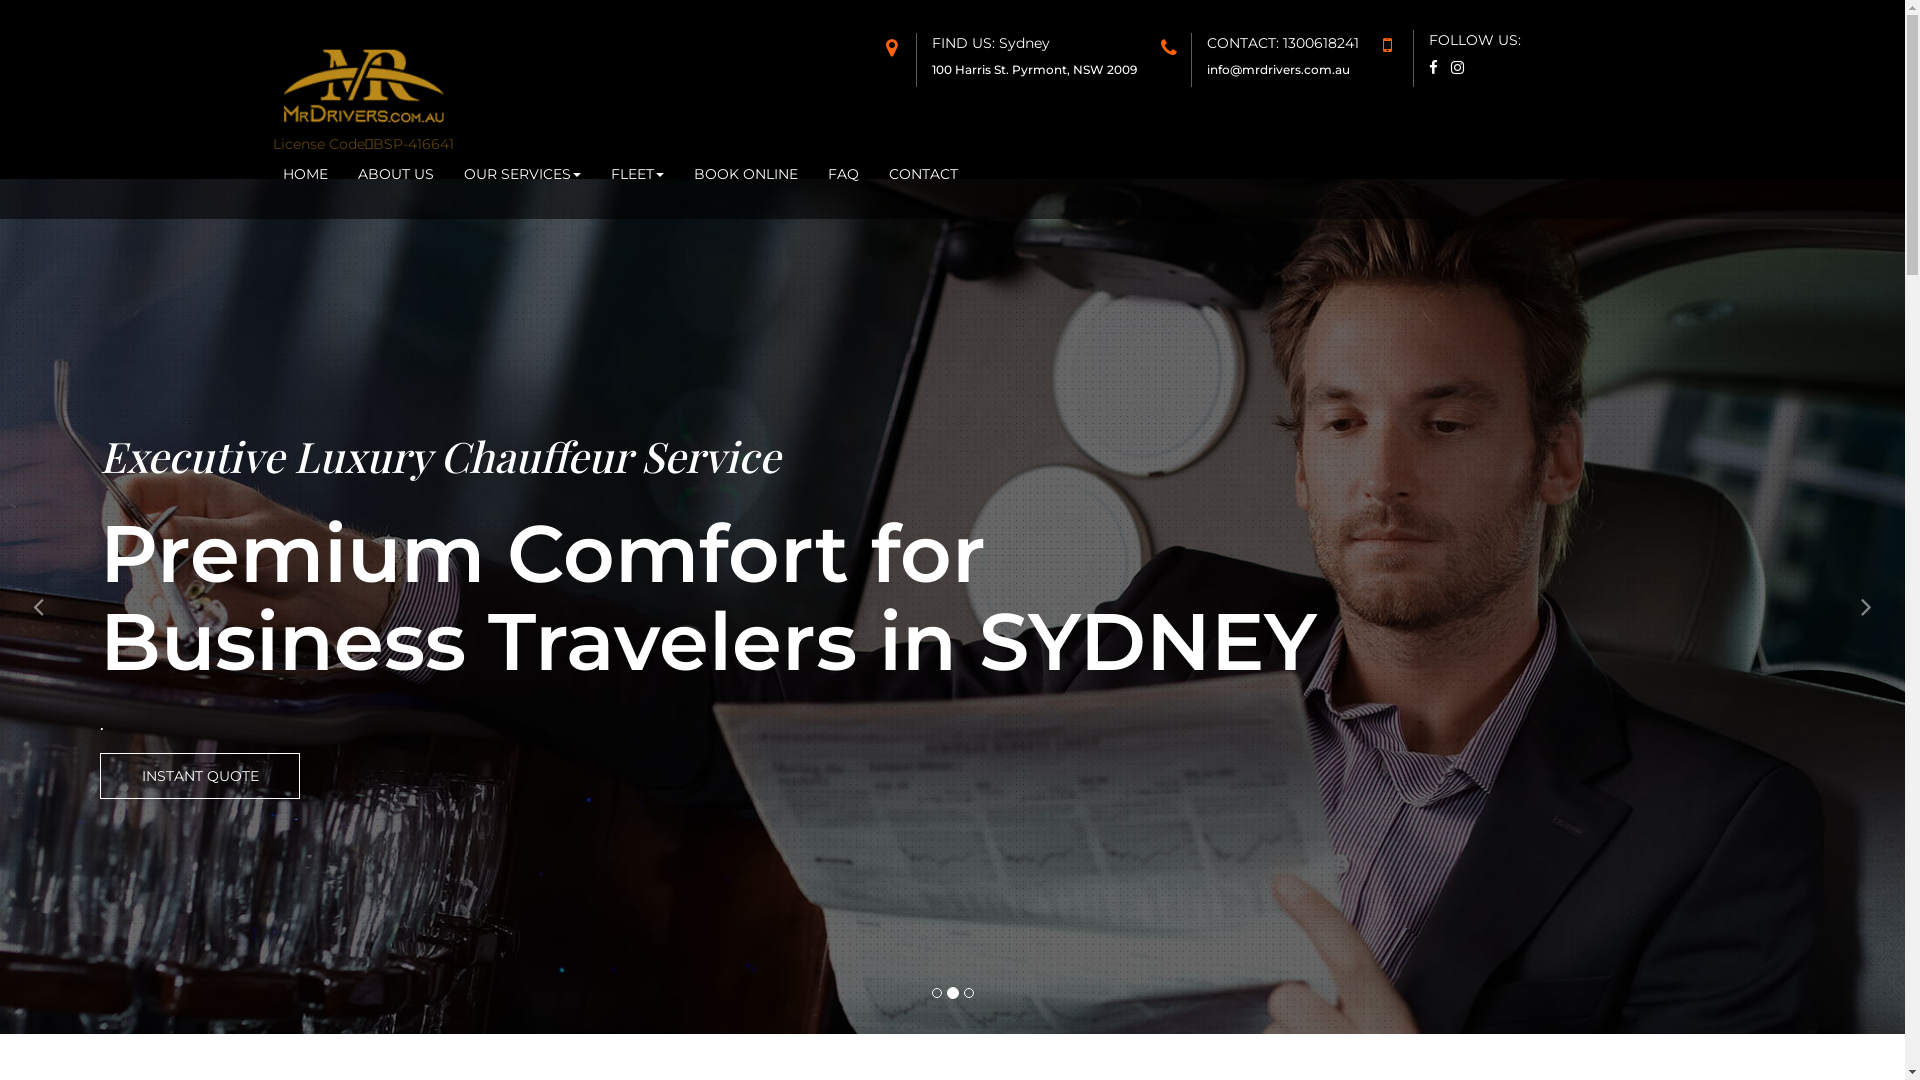 The image size is (1920, 1080). I want to click on CONTACT, so click(923, 174).